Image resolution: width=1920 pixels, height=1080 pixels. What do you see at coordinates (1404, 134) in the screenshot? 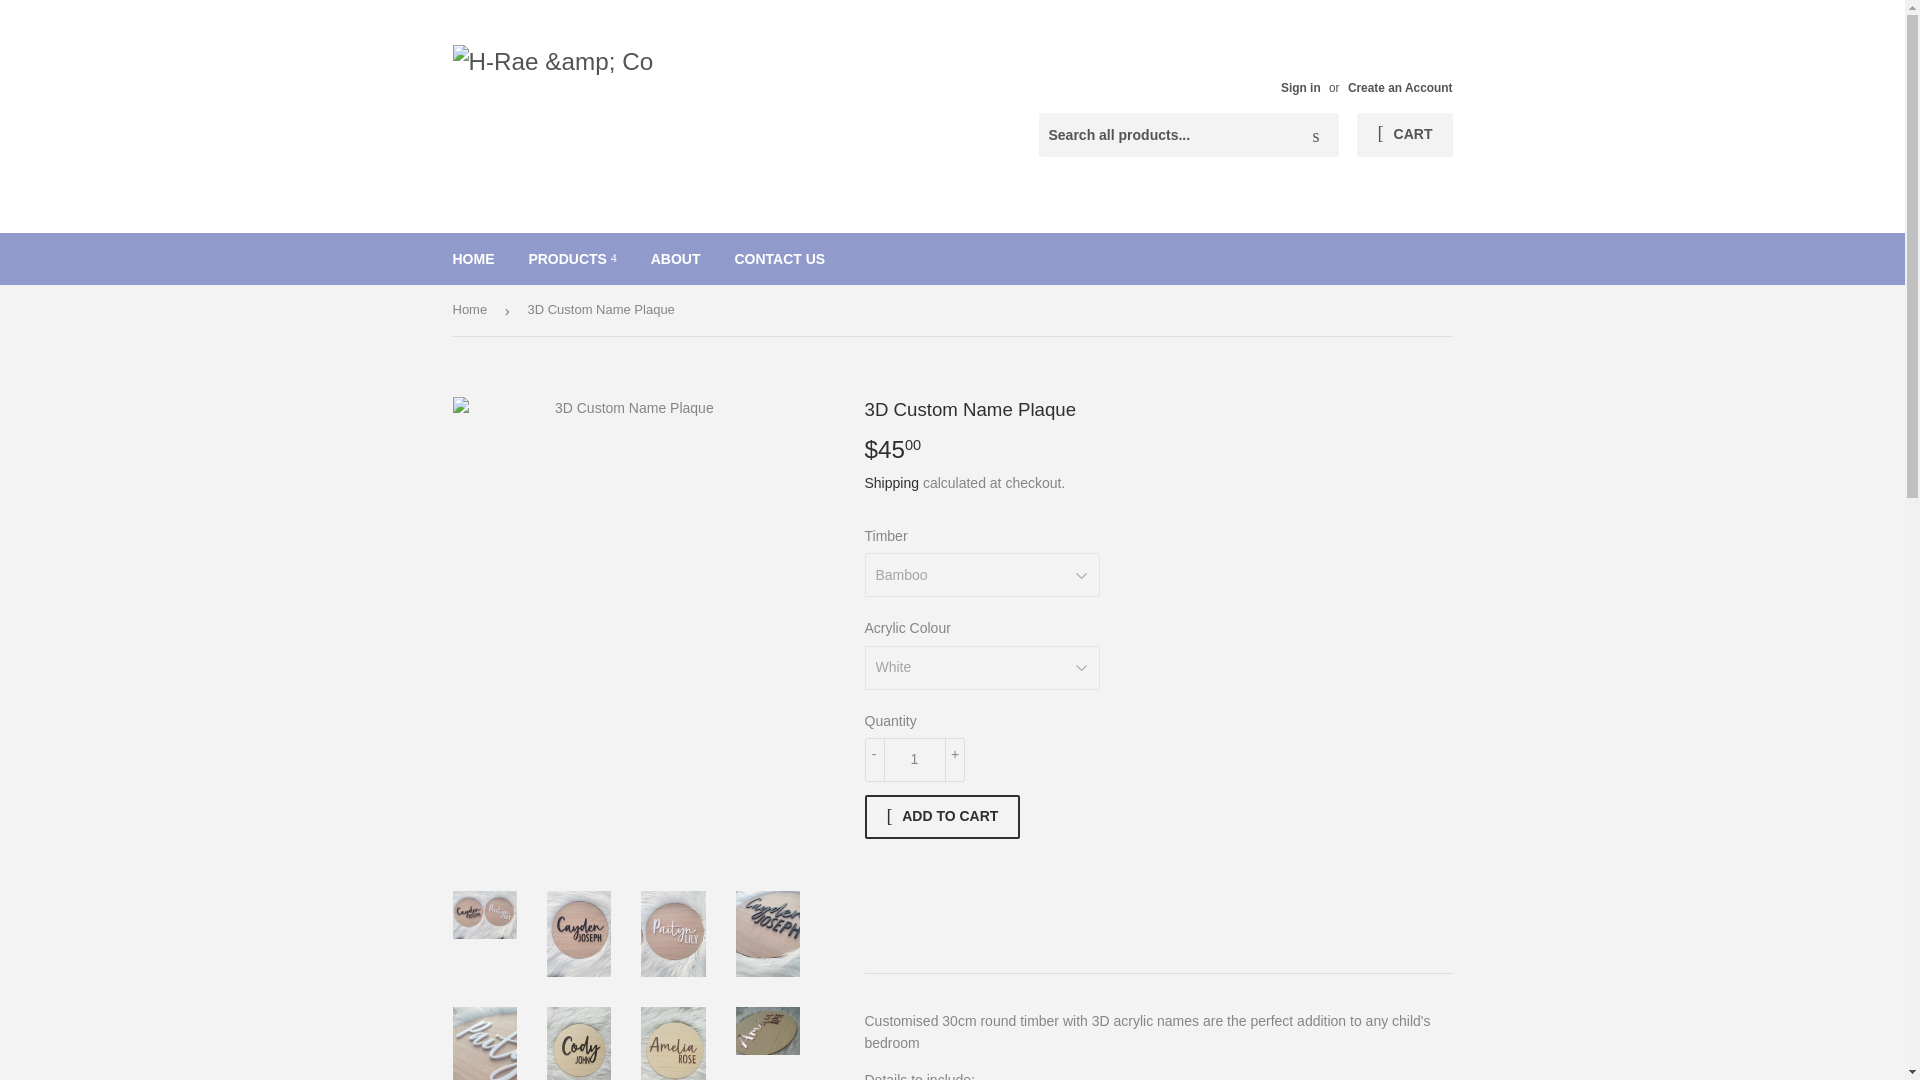
I see `CART` at bounding box center [1404, 134].